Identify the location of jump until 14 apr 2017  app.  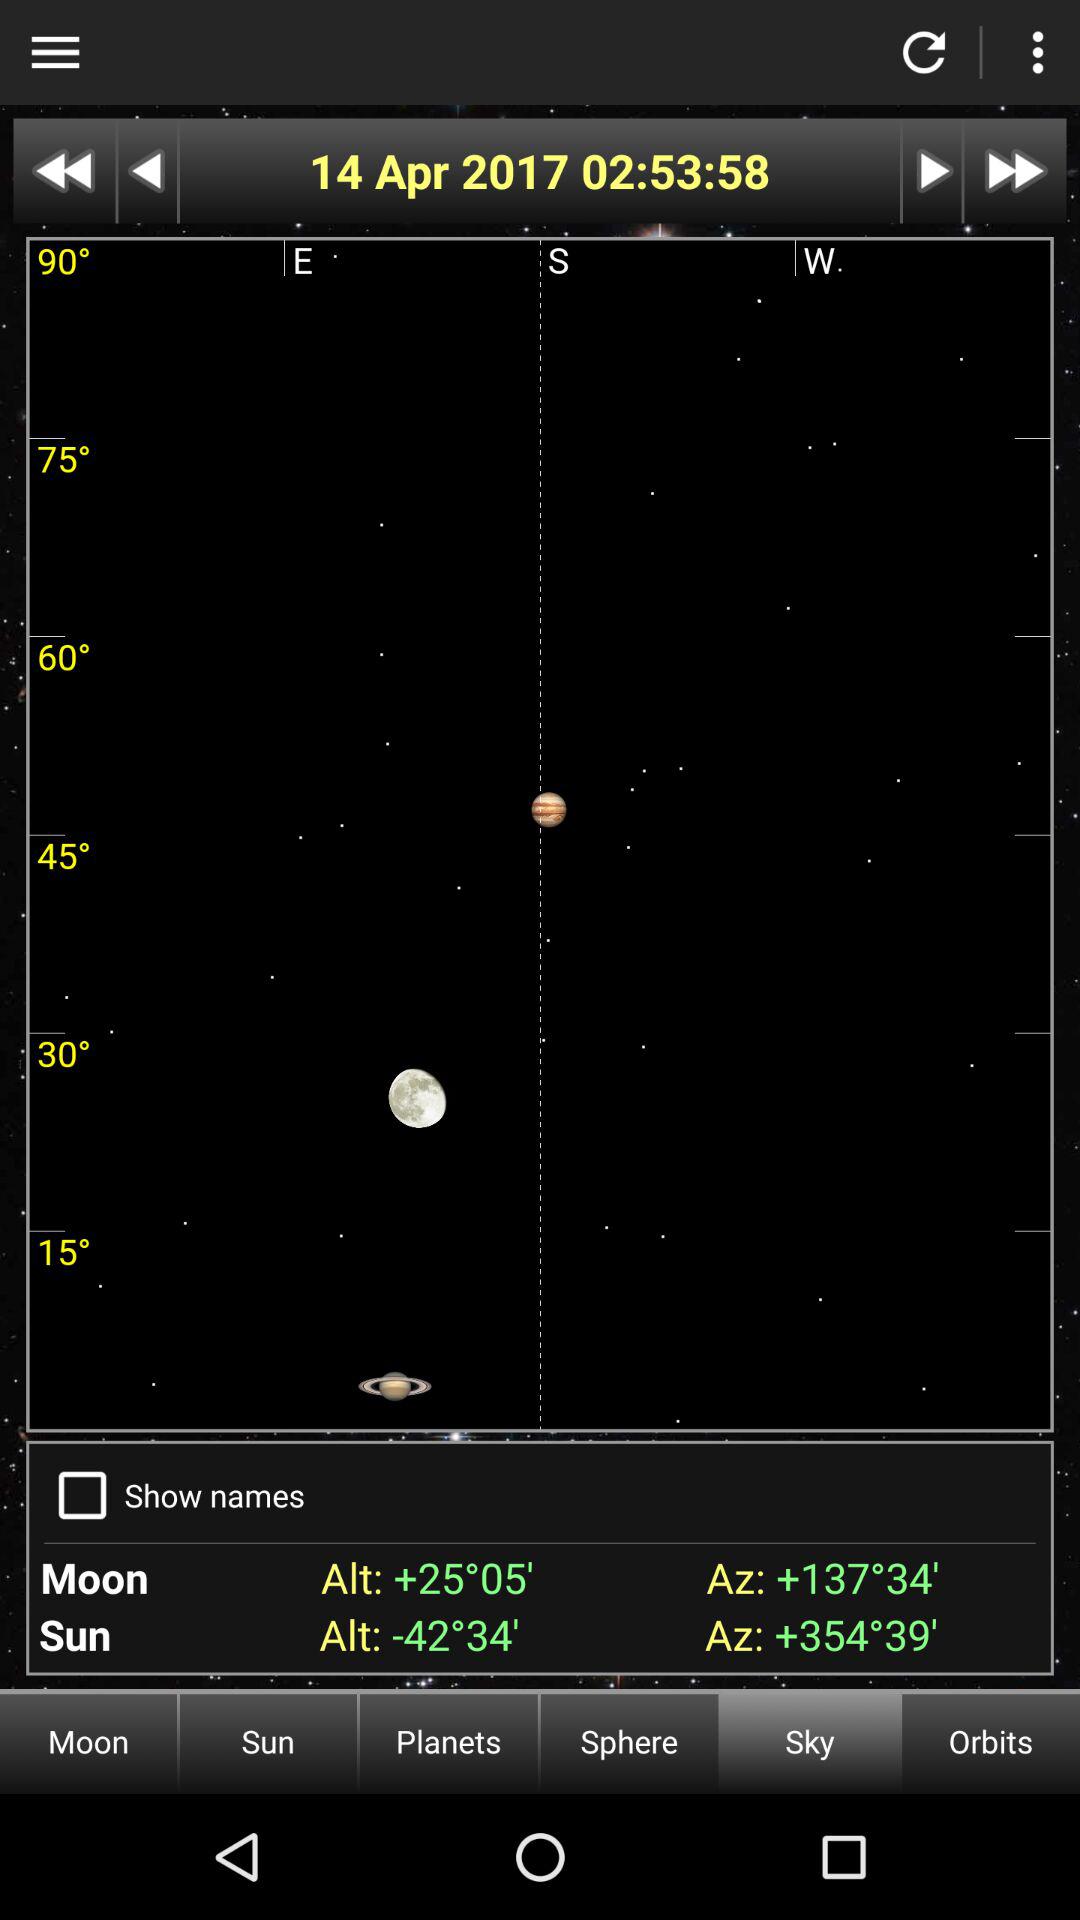
(445, 170).